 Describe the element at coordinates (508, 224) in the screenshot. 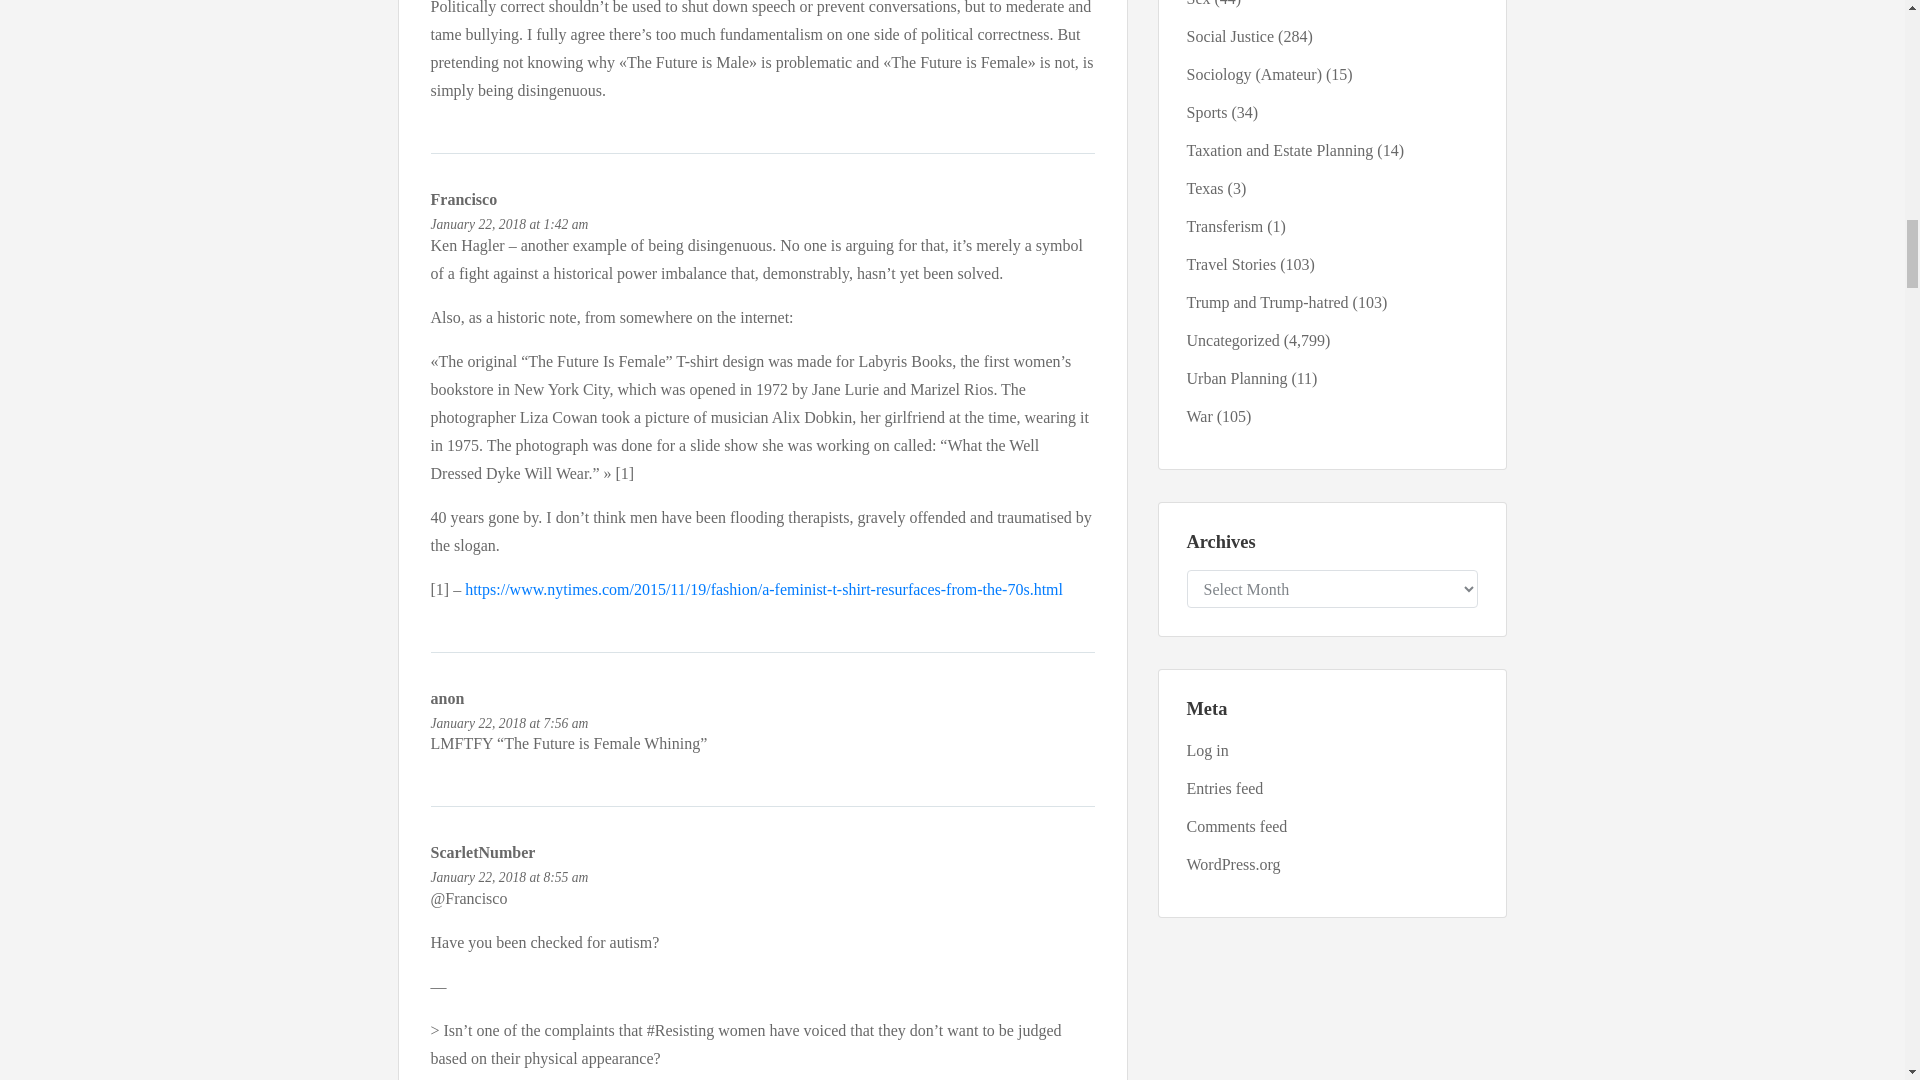

I see `January 22, 2018 at 1:42 am` at that location.